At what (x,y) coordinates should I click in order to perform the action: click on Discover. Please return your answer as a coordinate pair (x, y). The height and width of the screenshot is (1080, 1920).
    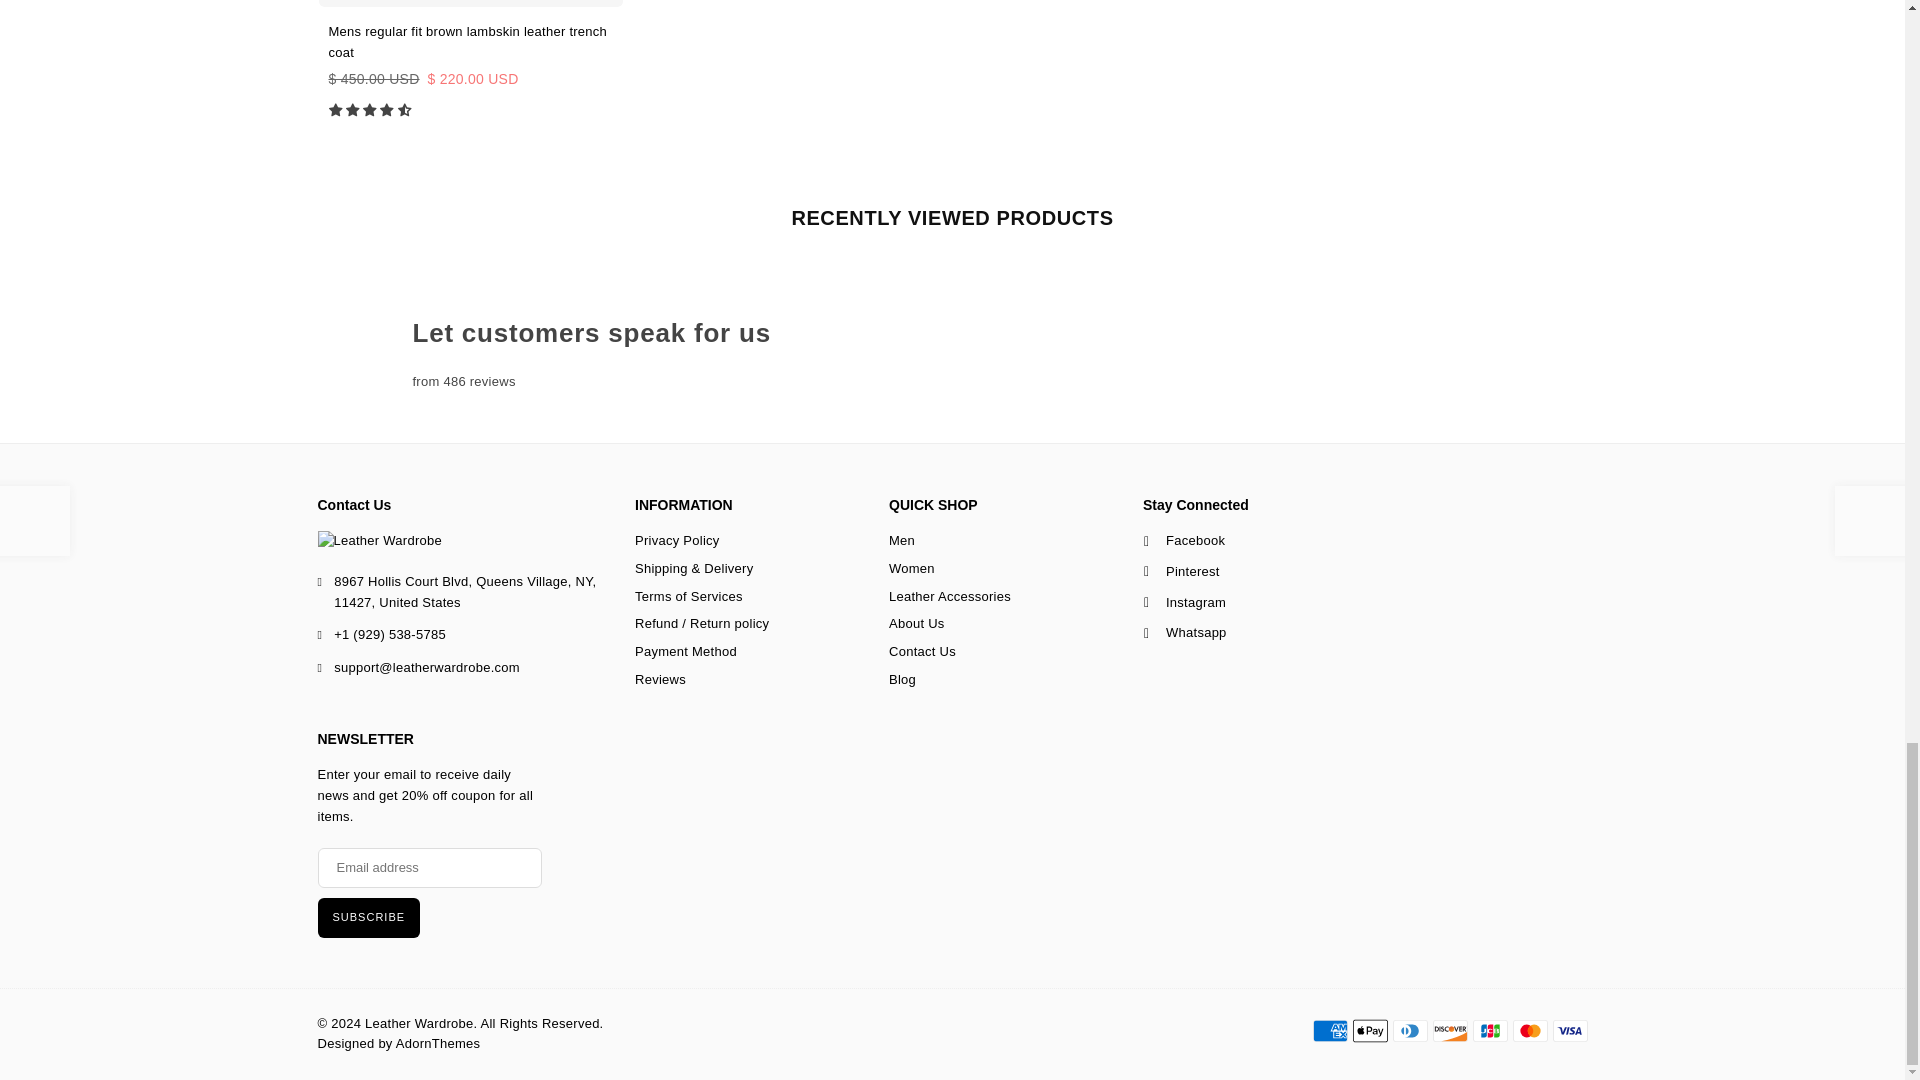
    Looking at the image, I should click on (1449, 1031).